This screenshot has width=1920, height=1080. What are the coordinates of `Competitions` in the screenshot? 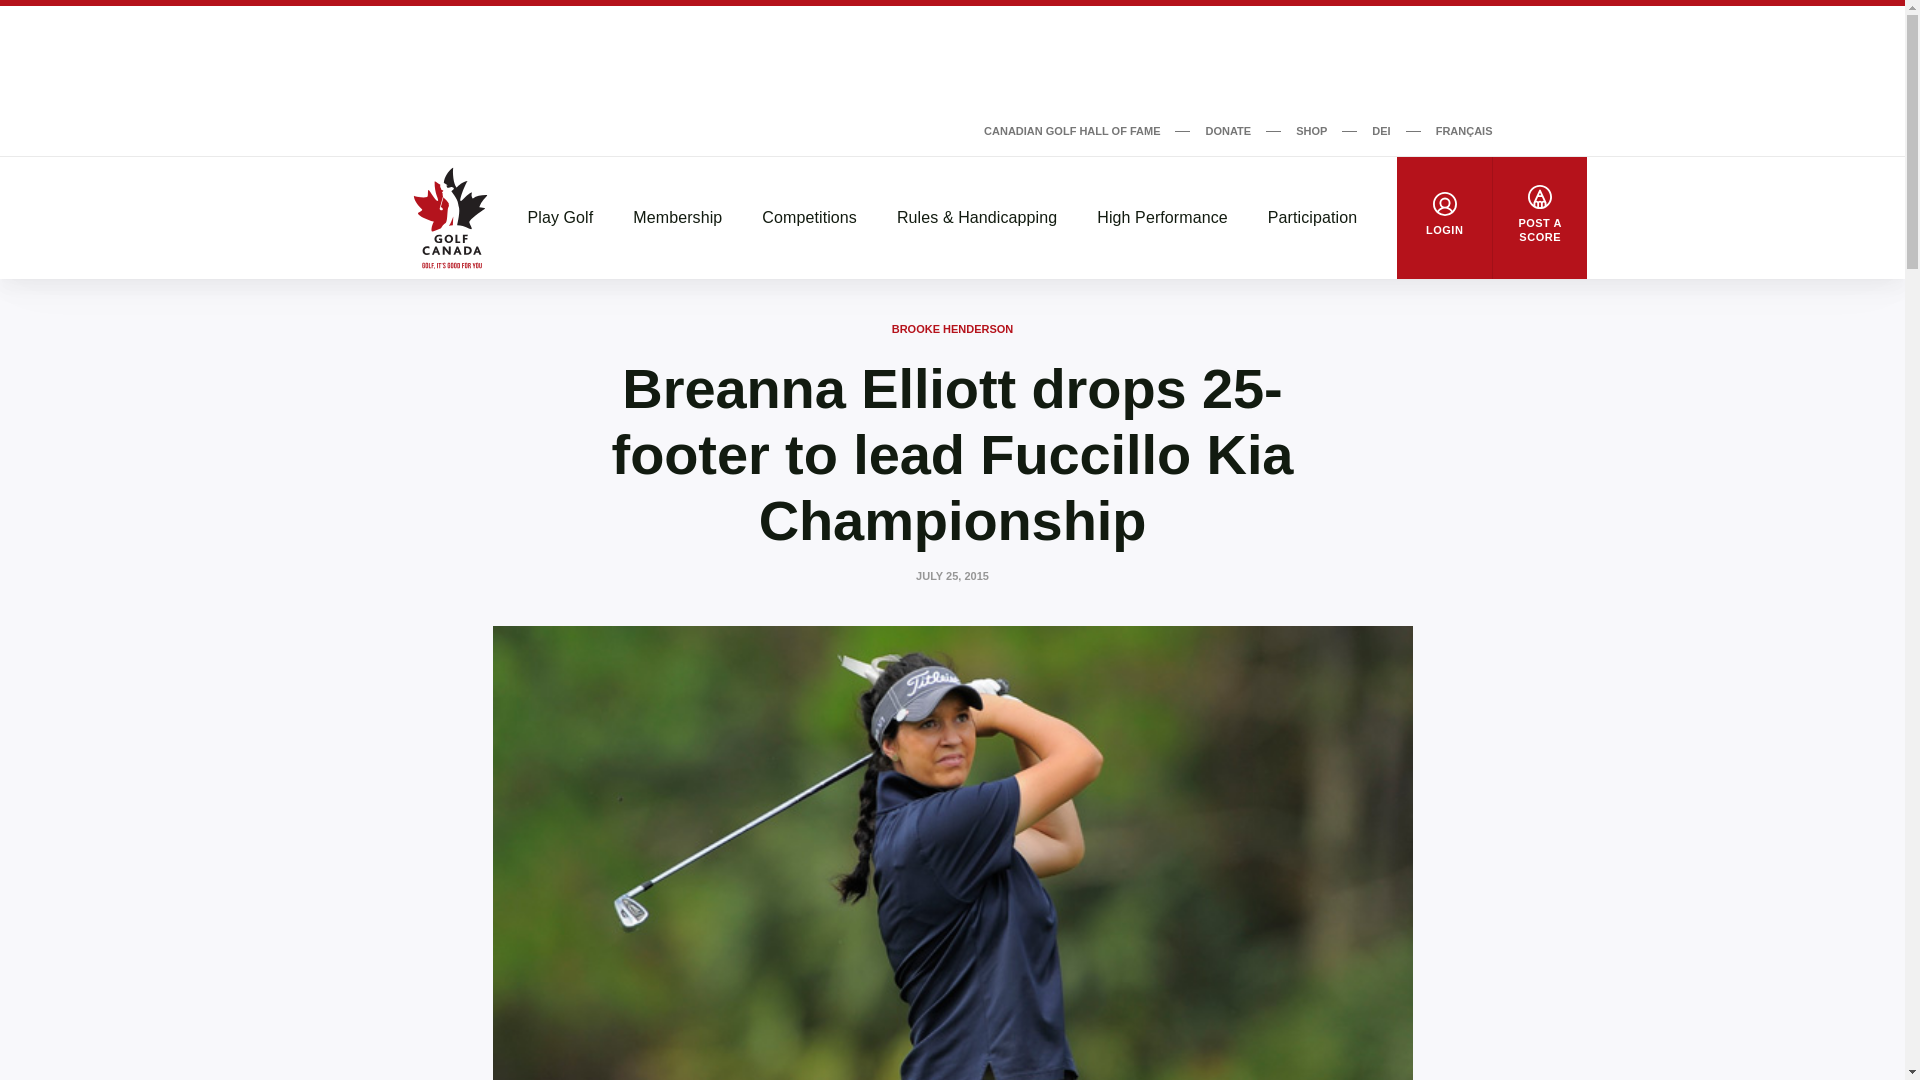 It's located at (809, 218).